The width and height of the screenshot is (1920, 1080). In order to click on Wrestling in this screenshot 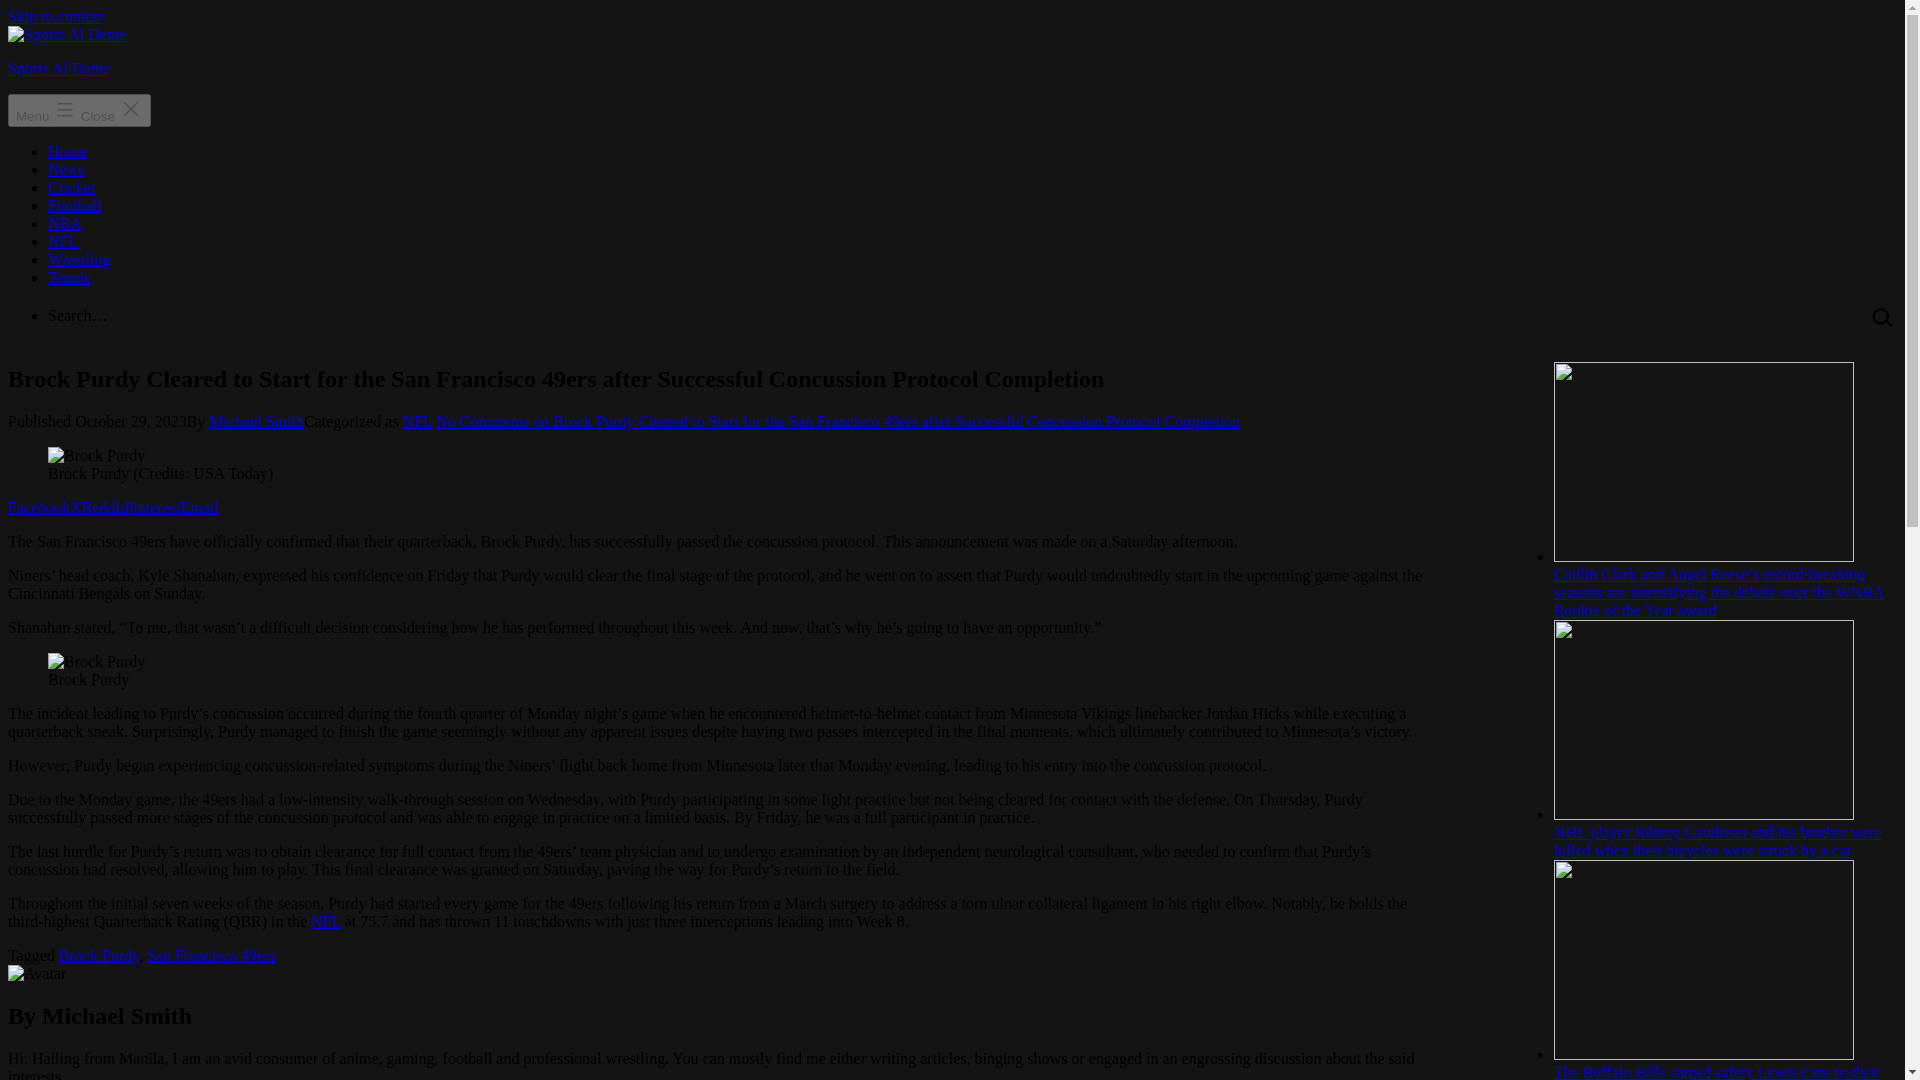, I will do `click(78, 258)`.